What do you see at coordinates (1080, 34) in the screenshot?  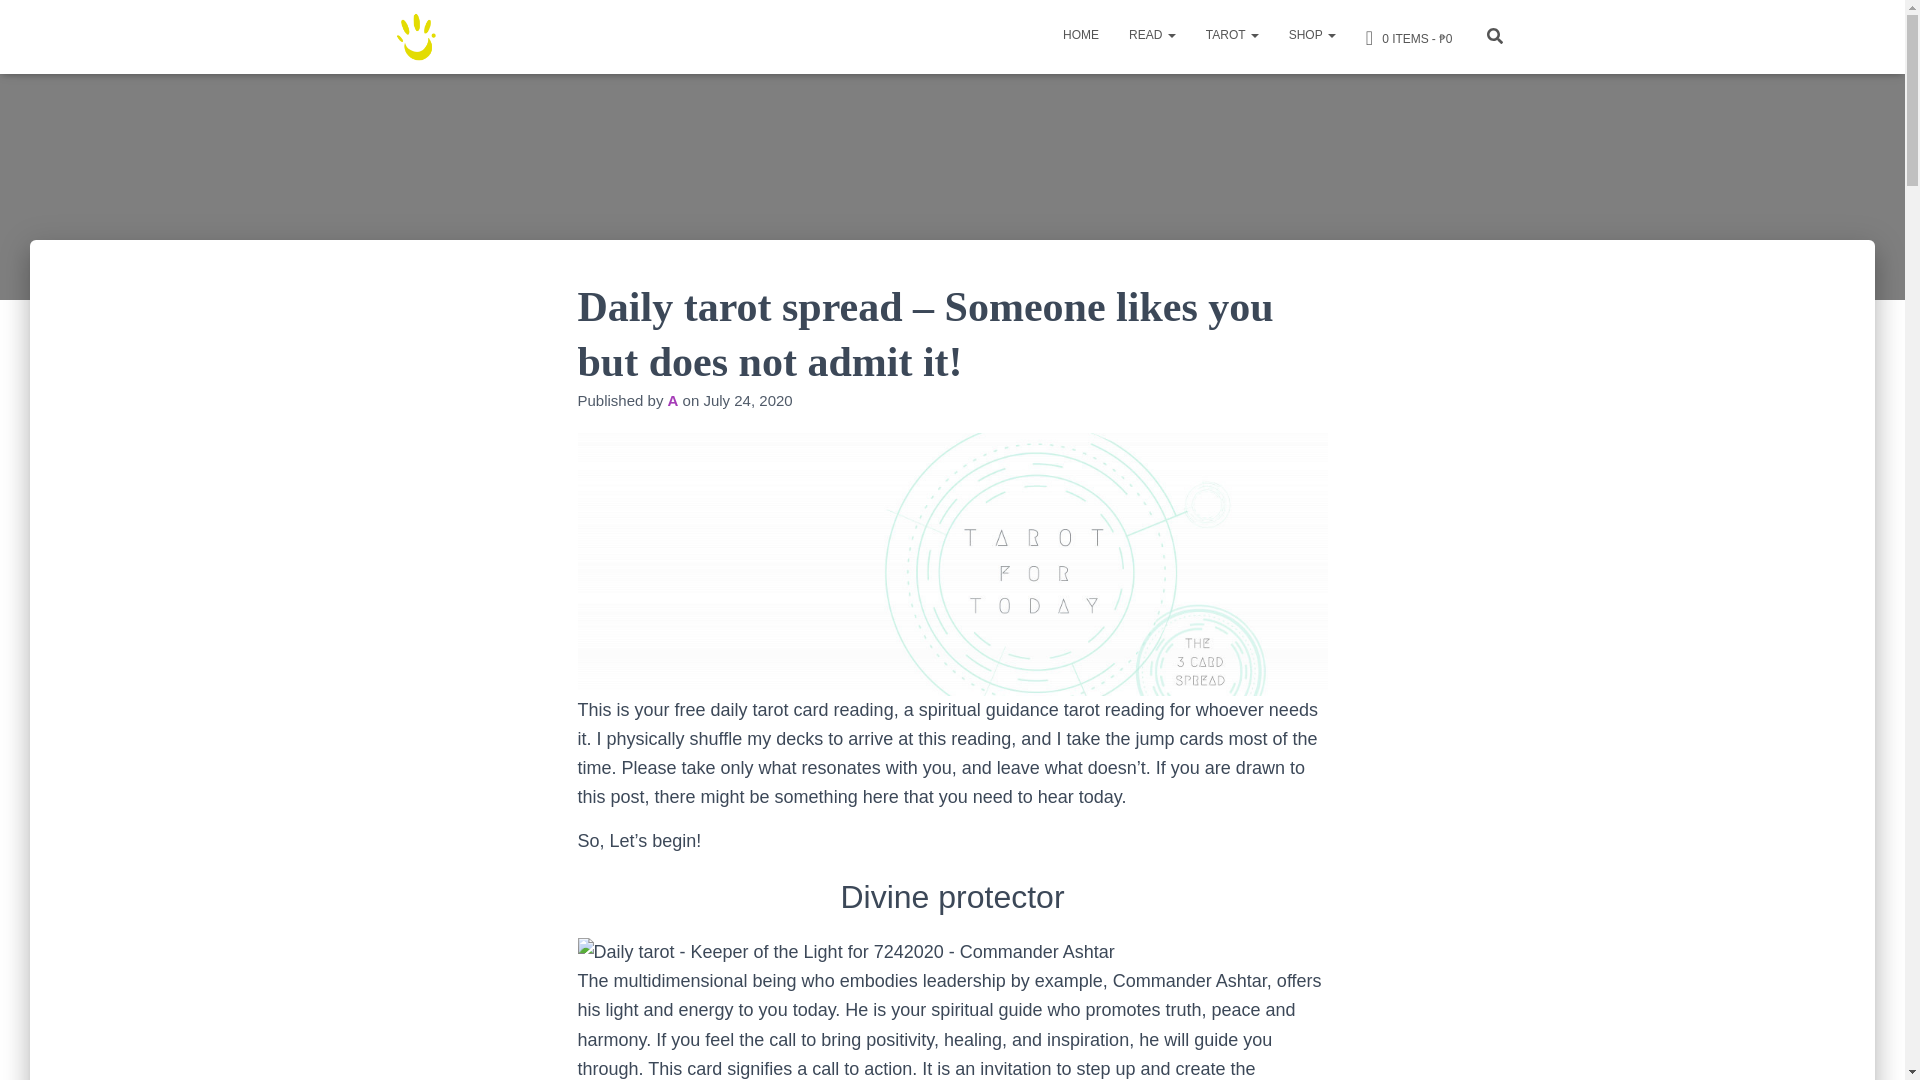 I see `Home` at bounding box center [1080, 34].